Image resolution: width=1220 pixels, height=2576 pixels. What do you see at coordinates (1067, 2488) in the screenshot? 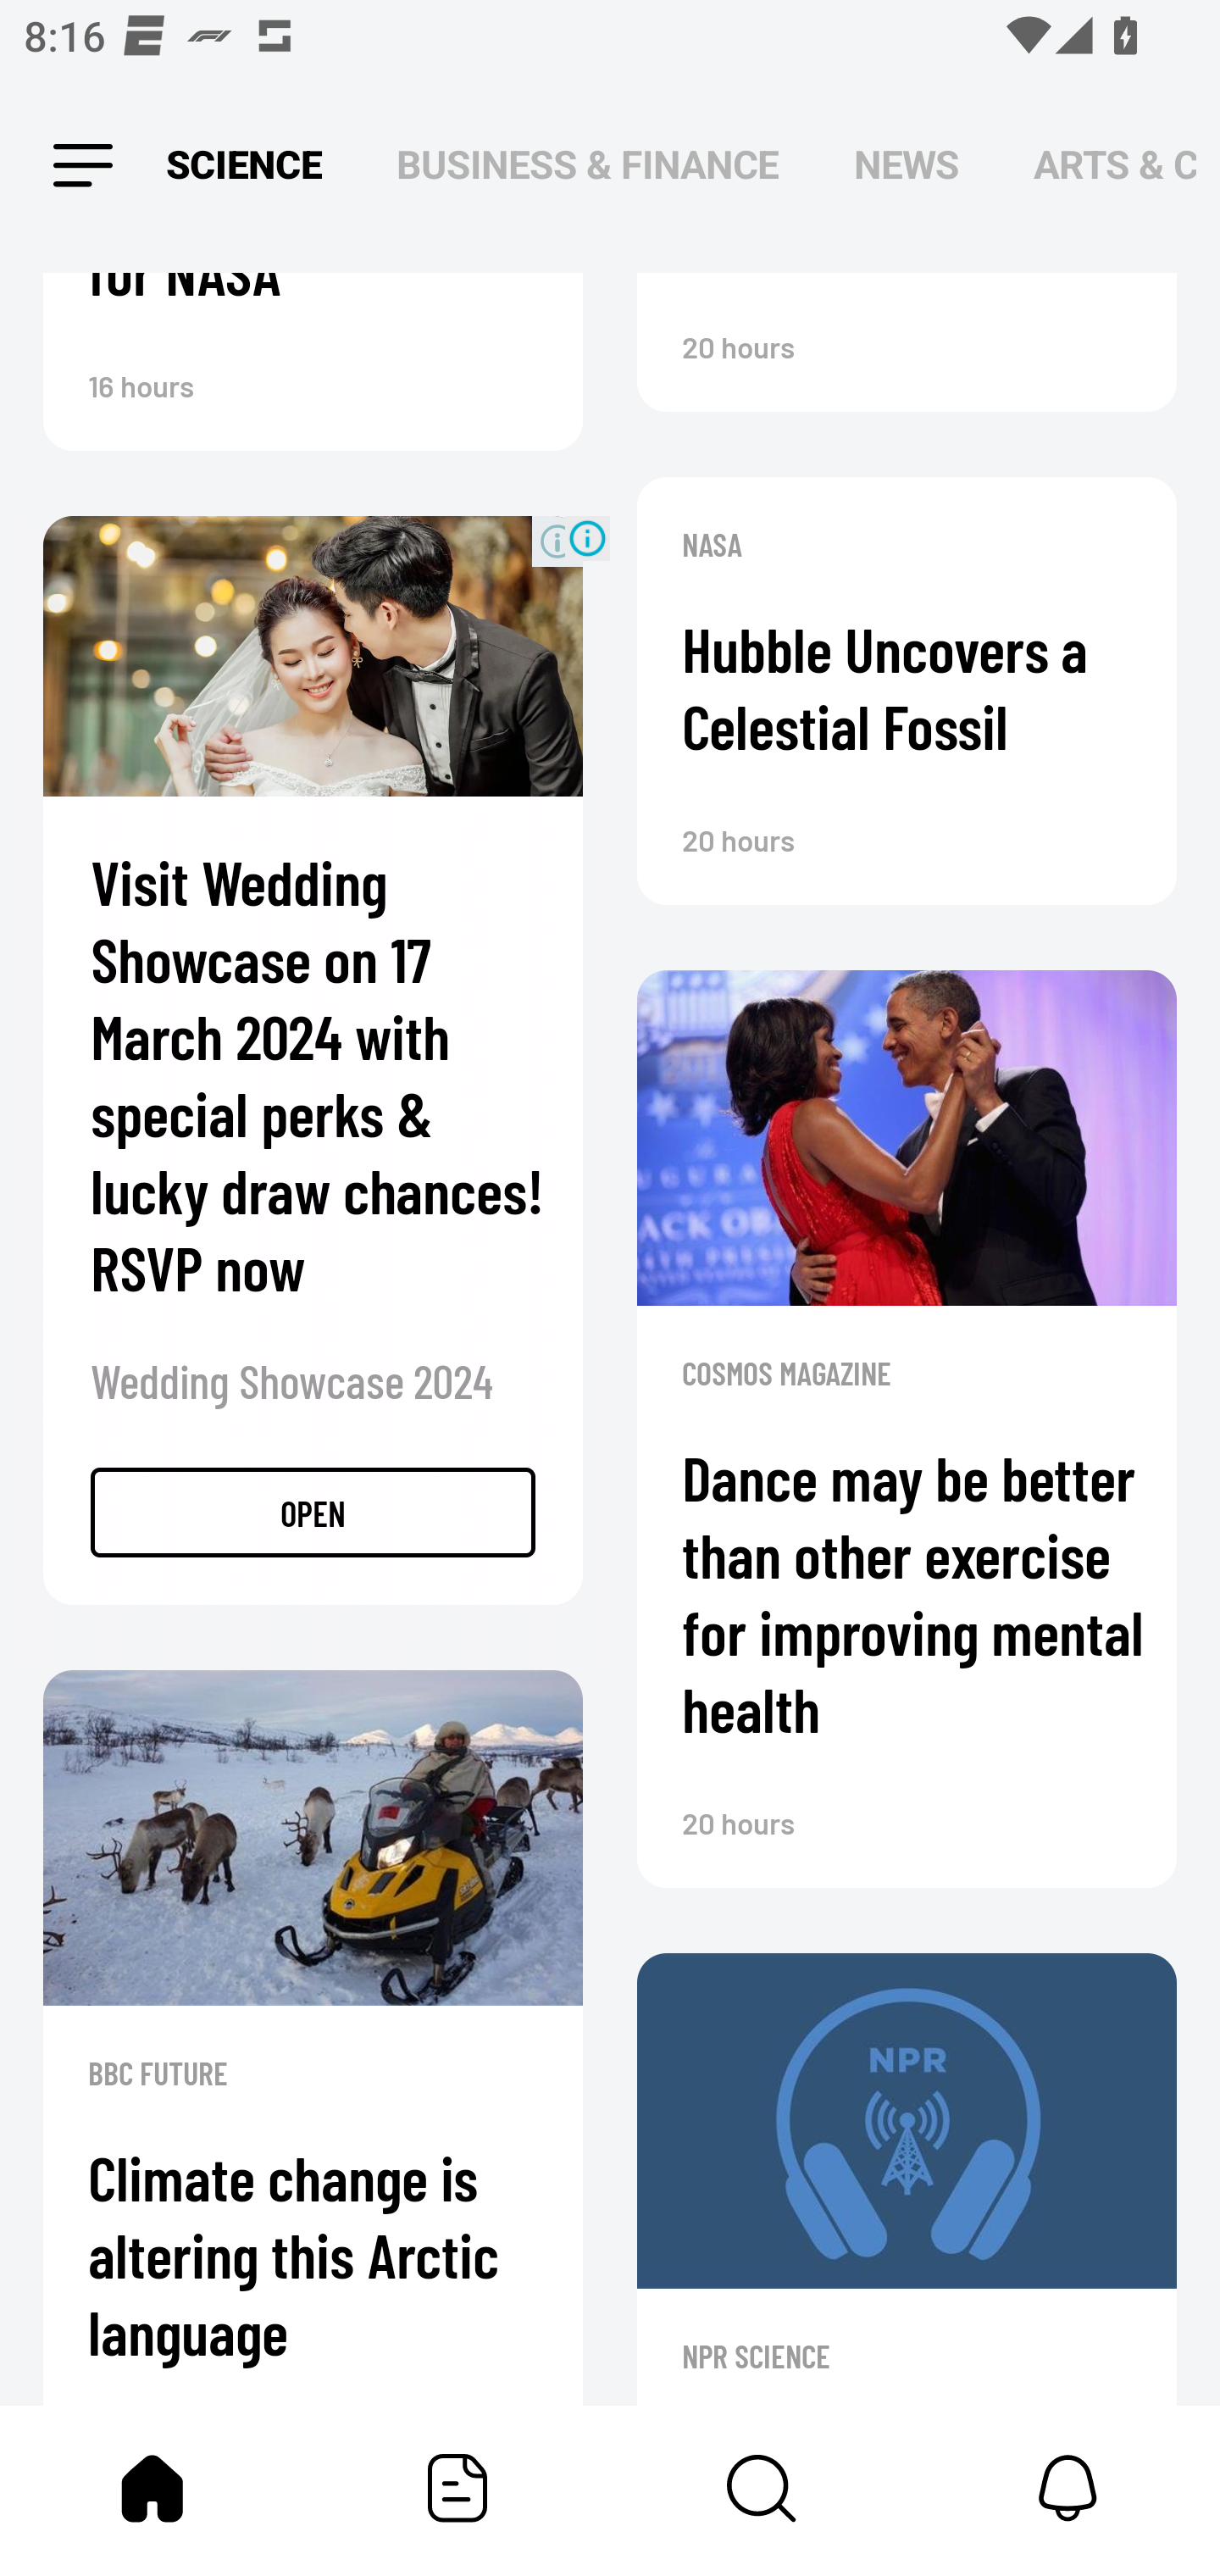
I see `Notifications` at bounding box center [1067, 2488].